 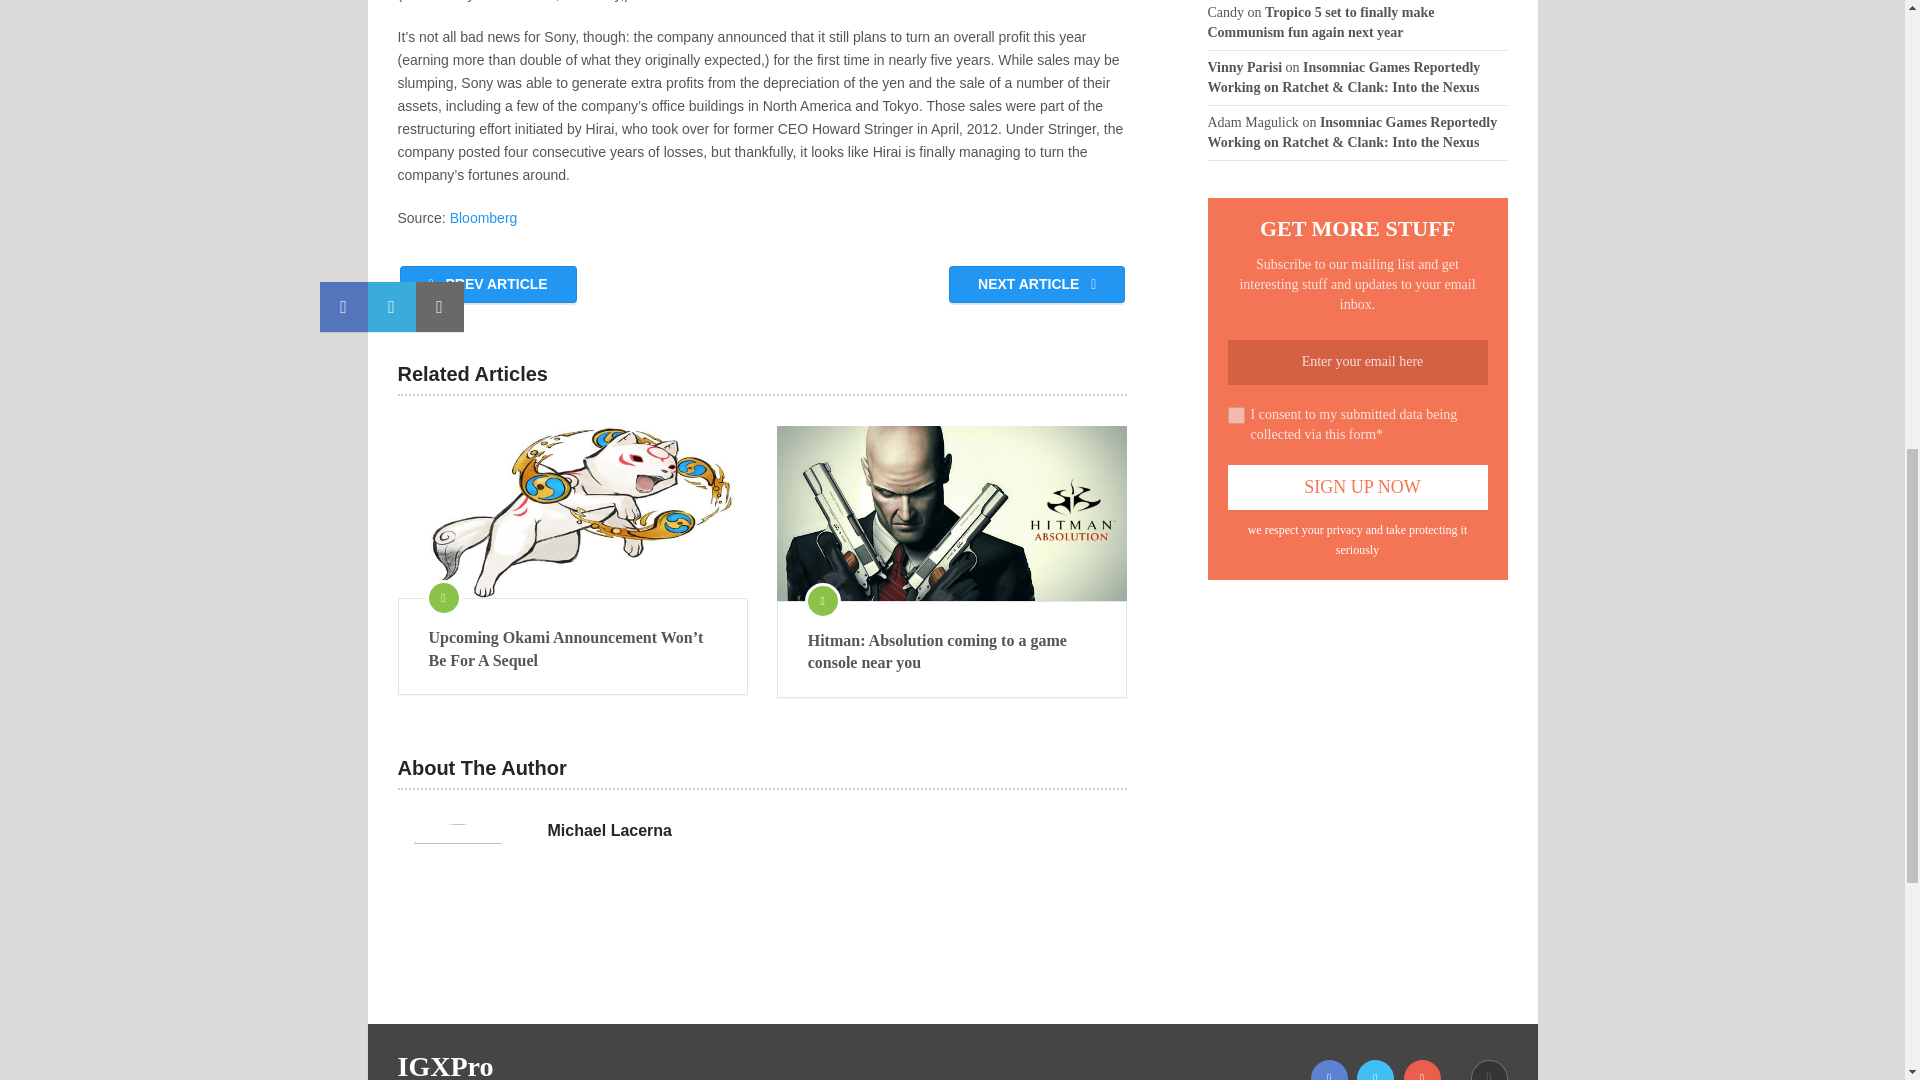 What do you see at coordinates (484, 217) in the screenshot?
I see `Bloomberg` at bounding box center [484, 217].